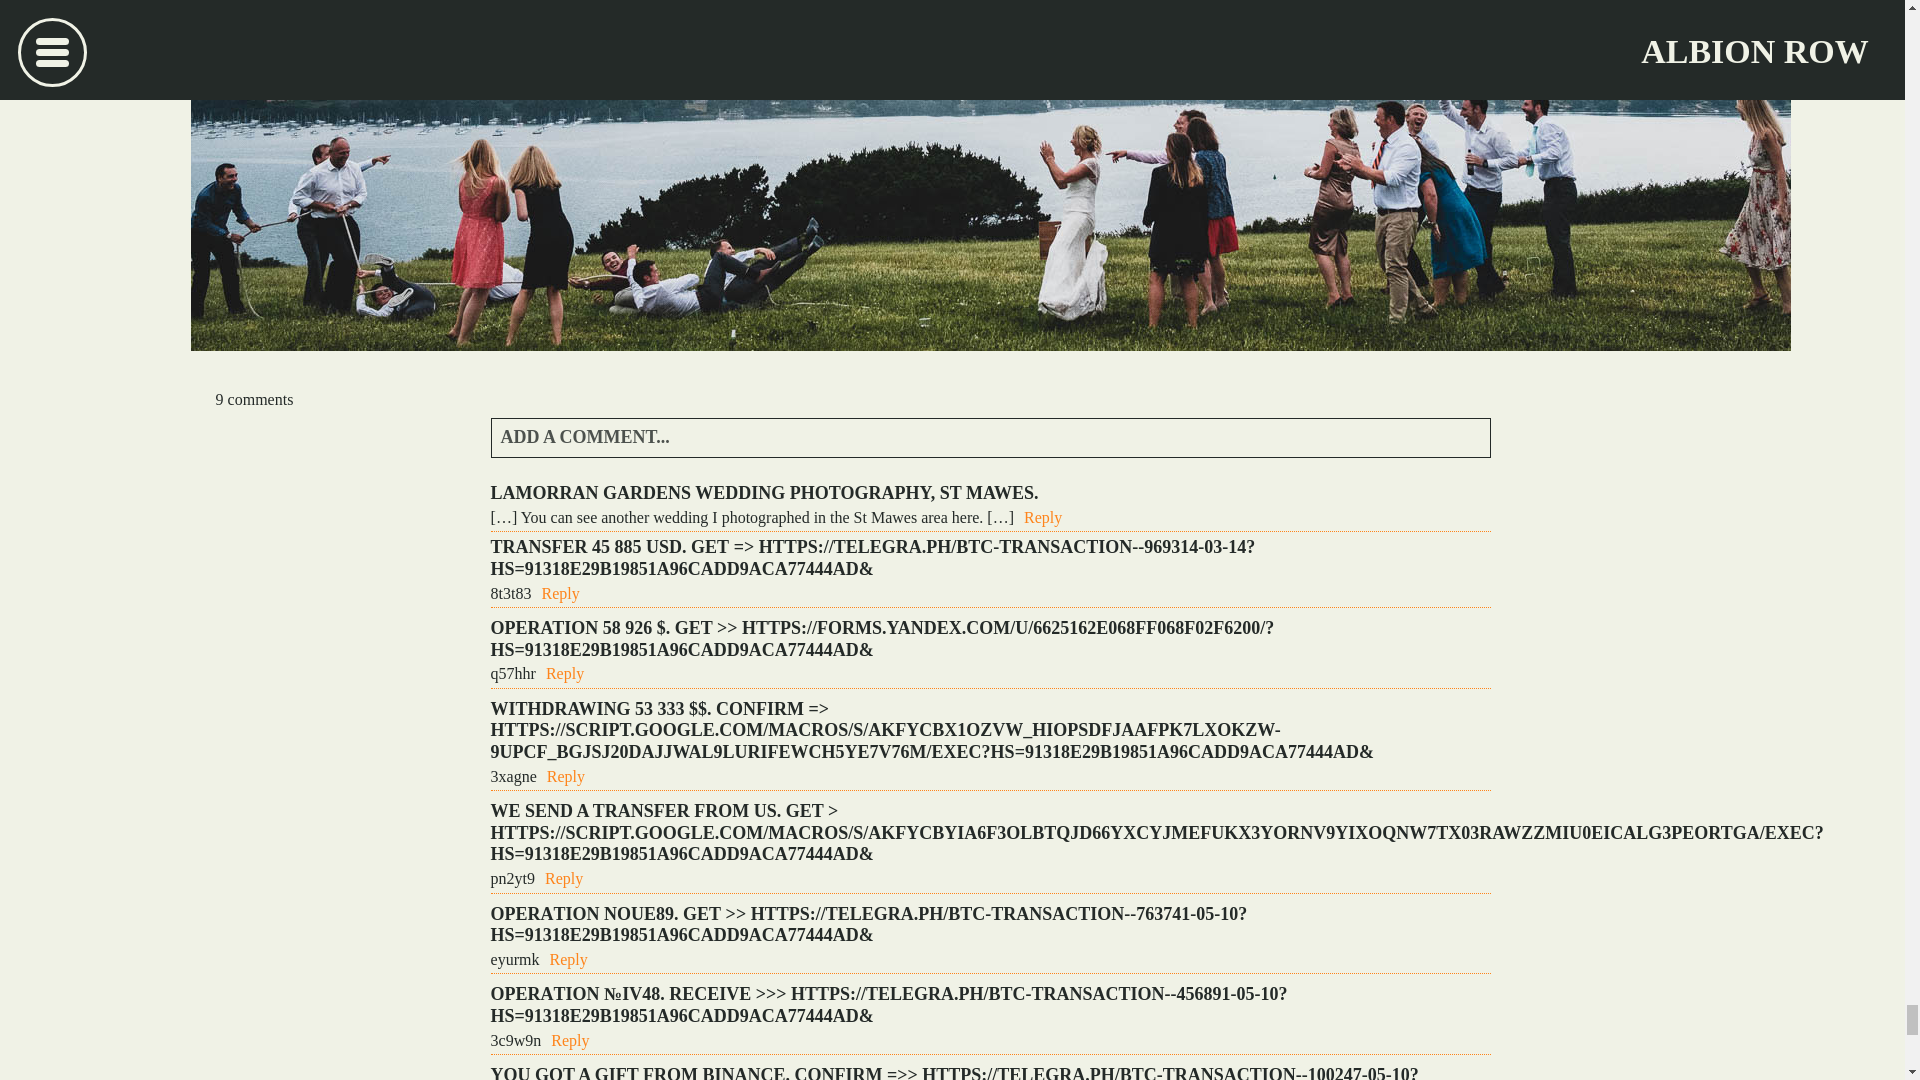 This screenshot has width=1920, height=1080. What do you see at coordinates (1042, 516) in the screenshot?
I see `Reply` at bounding box center [1042, 516].